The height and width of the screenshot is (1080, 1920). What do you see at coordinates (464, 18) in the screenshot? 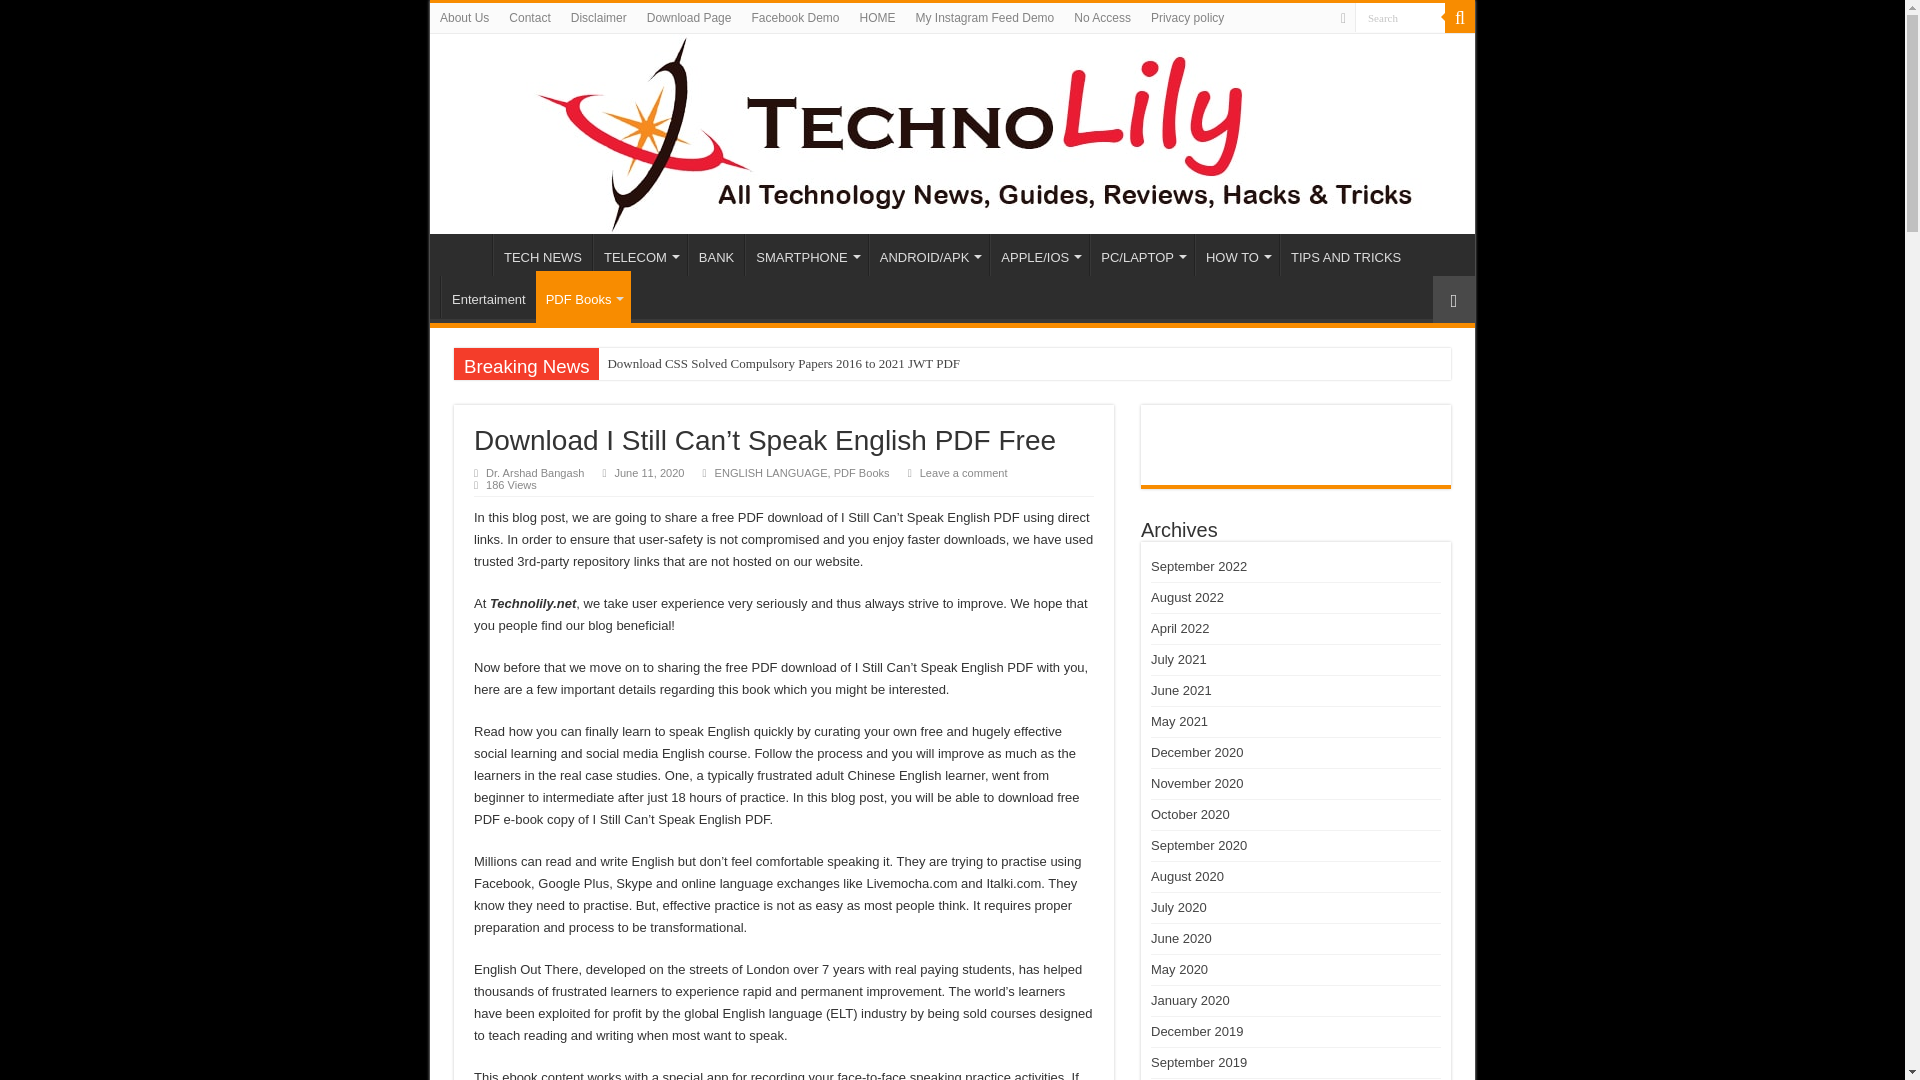
I see `About Us` at bounding box center [464, 18].